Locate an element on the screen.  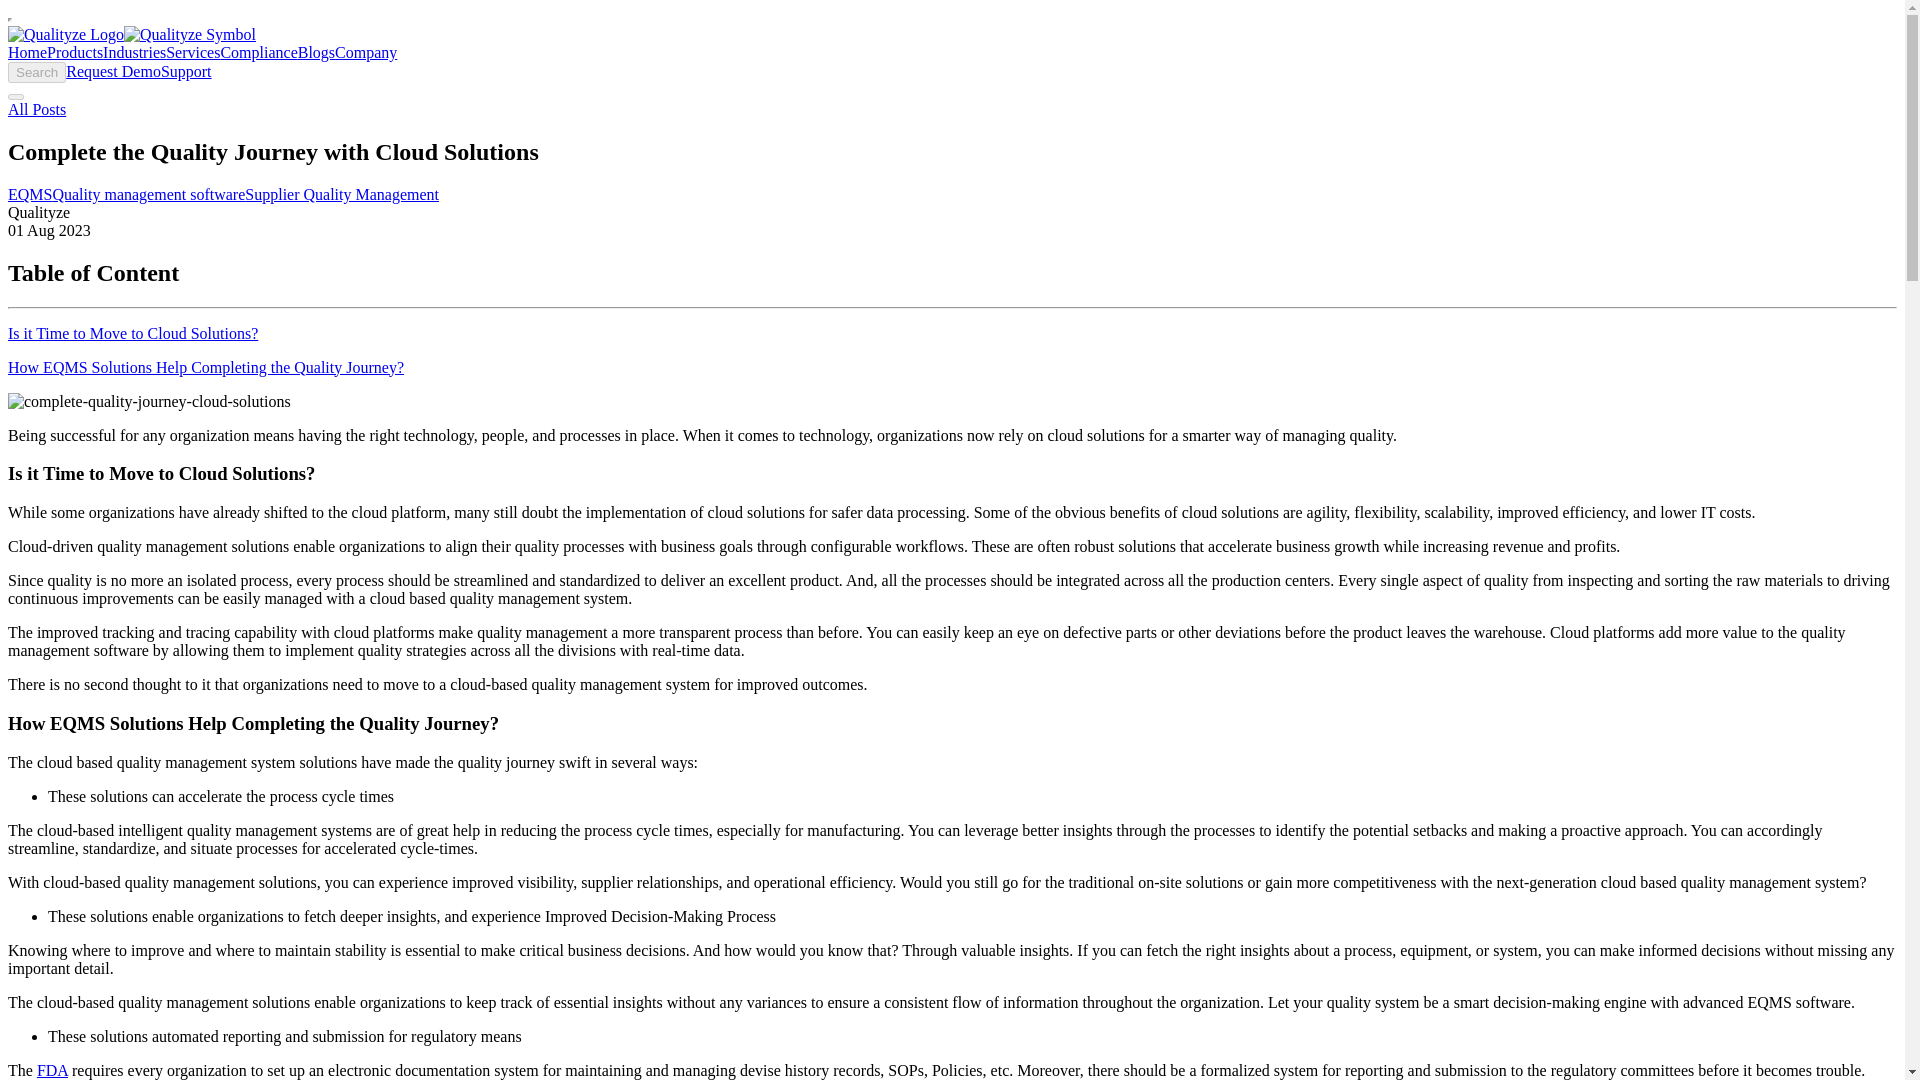
FDA is located at coordinates (52, 1070).